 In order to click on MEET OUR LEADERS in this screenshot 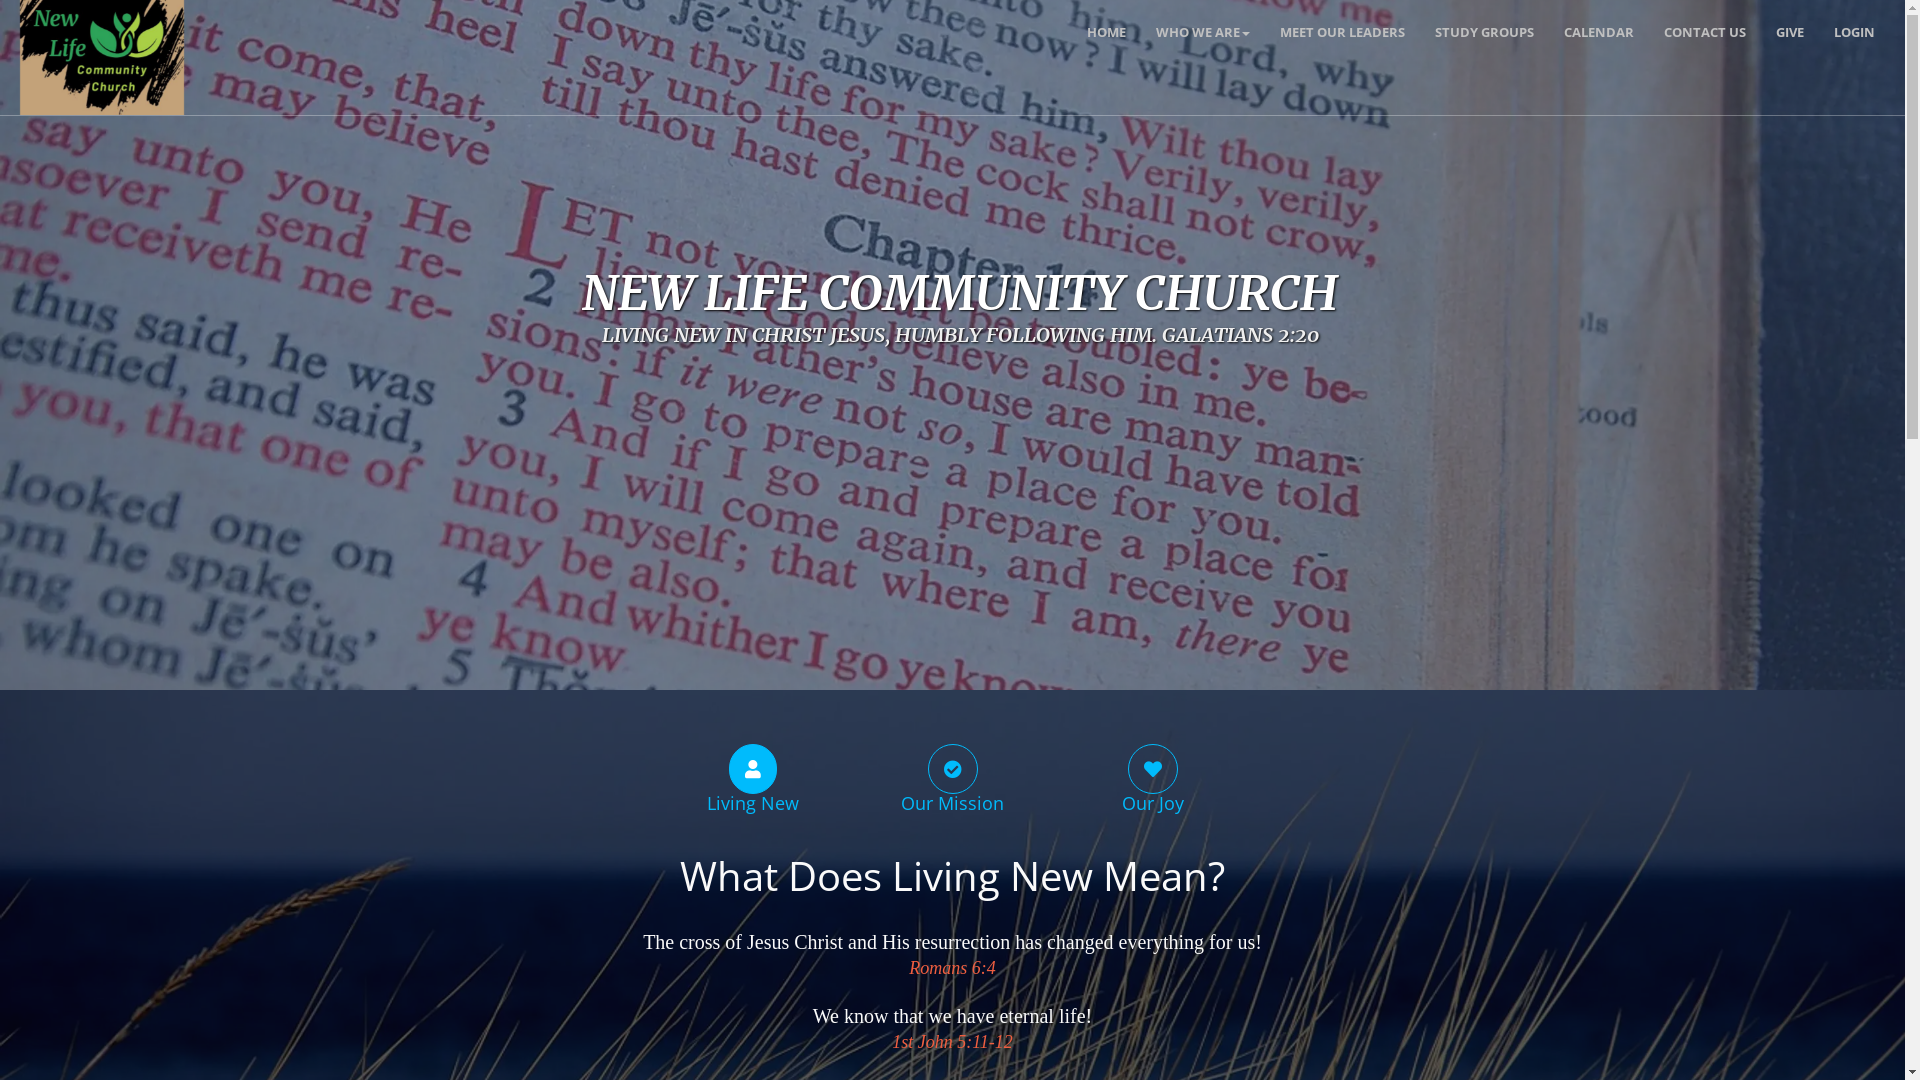, I will do `click(1342, 32)`.